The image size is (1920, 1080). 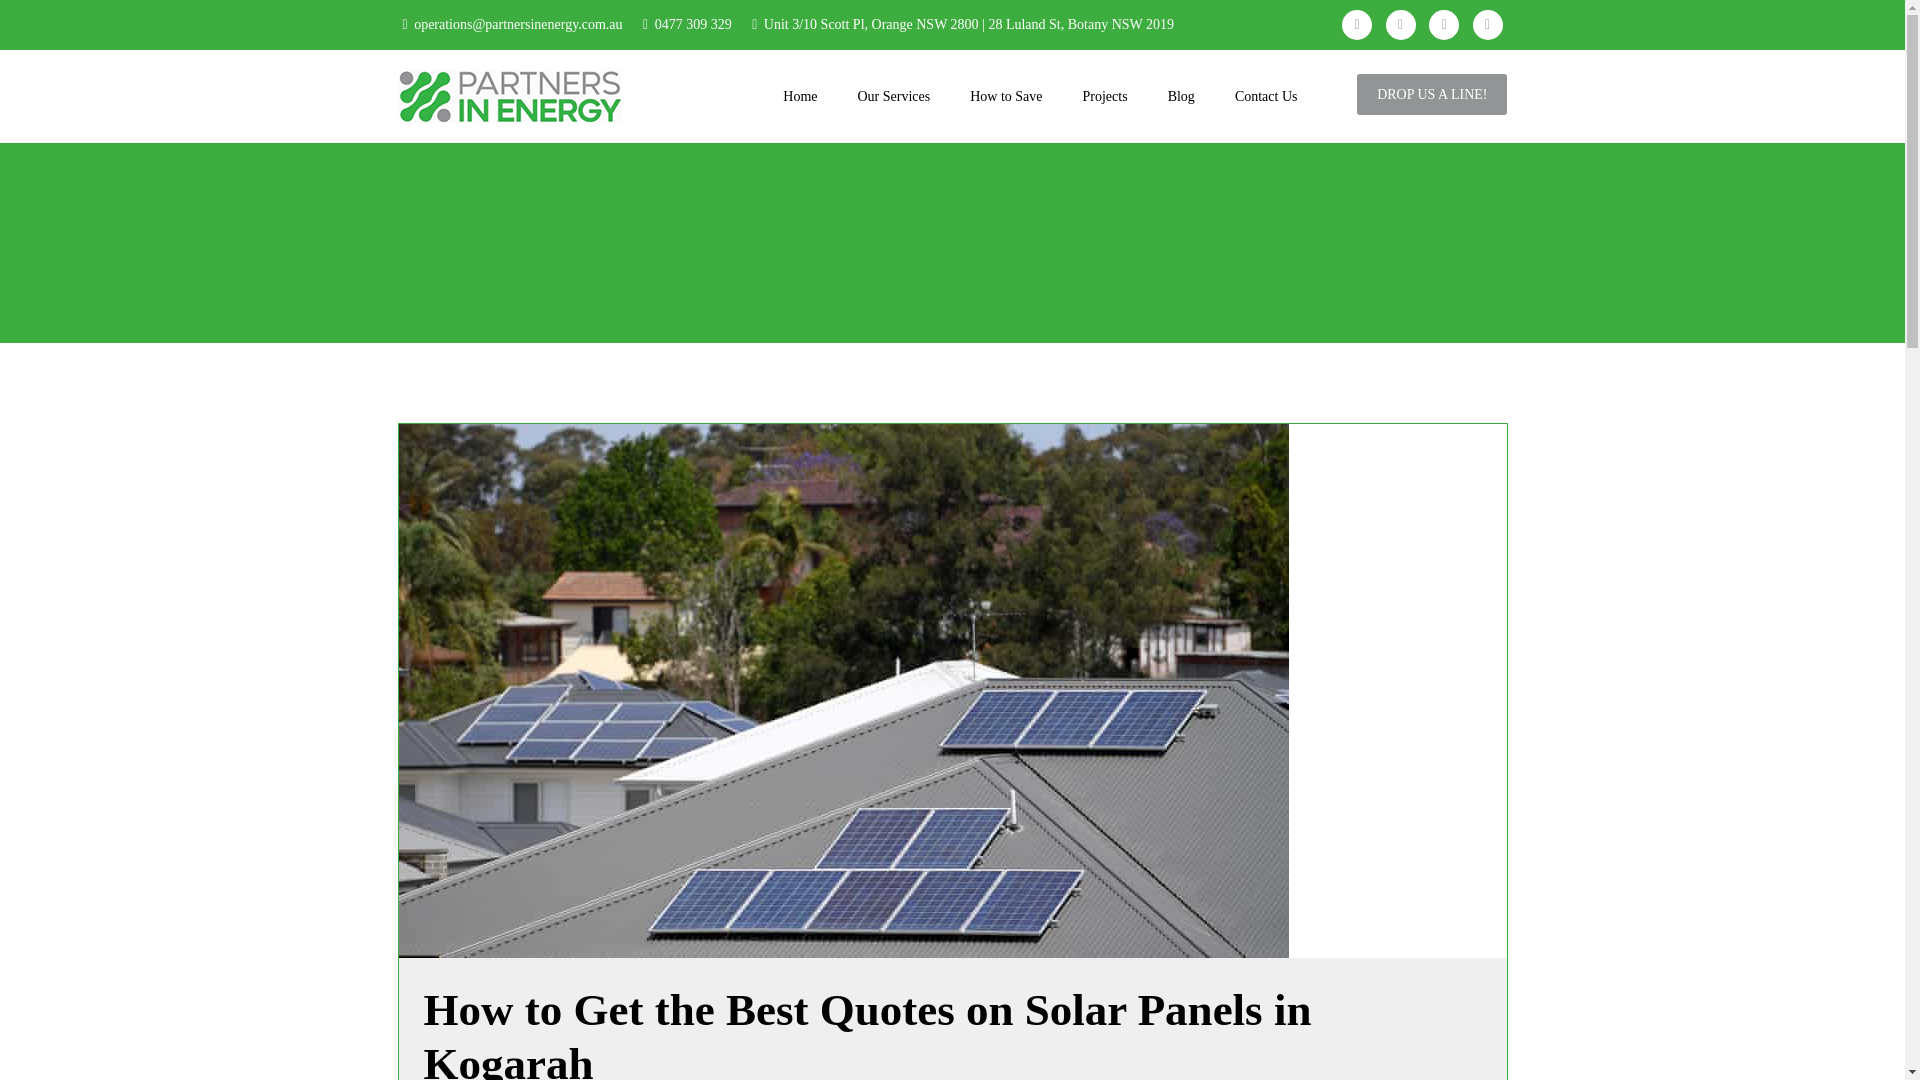 What do you see at coordinates (800, 95) in the screenshot?
I see `Home` at bounding box center [800, 95].